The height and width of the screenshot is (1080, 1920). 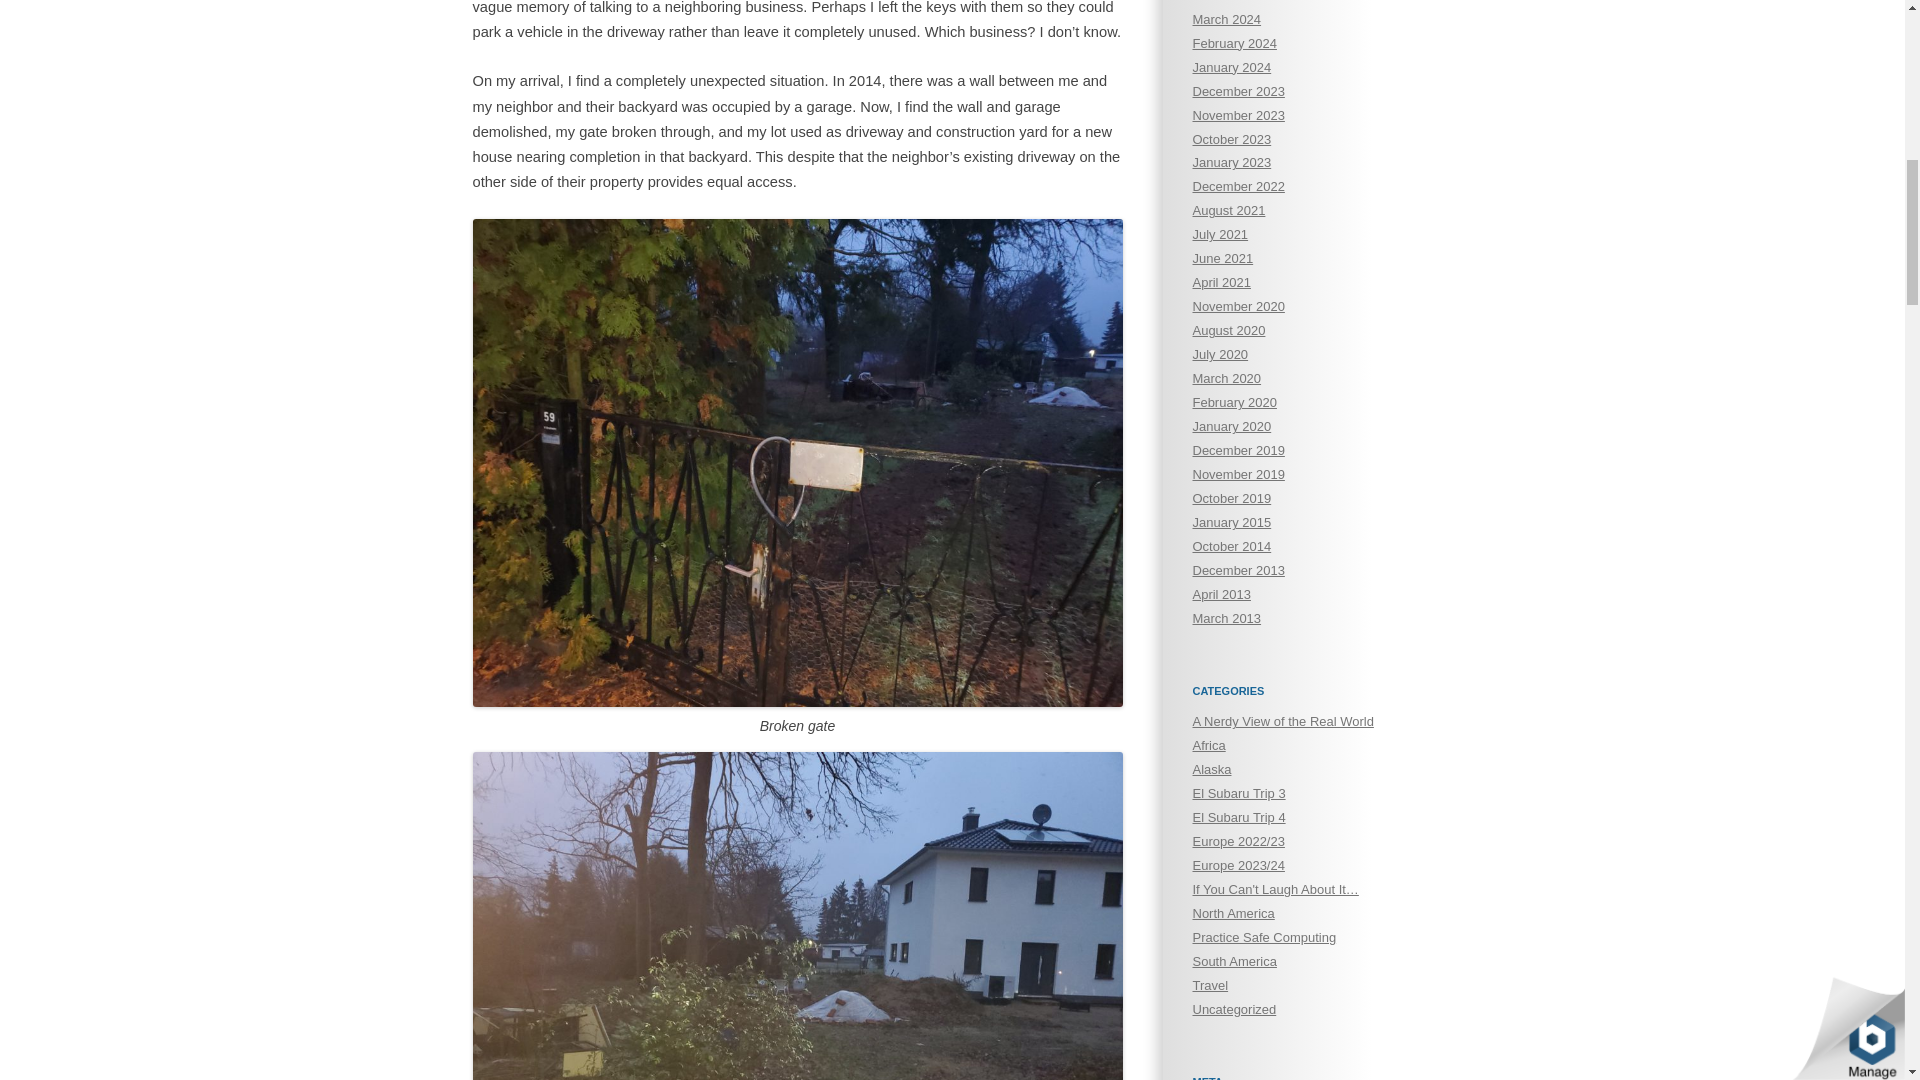 What do you see at coordinates (1238, 92) in the screenshot?
I see `December 2023` at bounding box center [1238, 92].